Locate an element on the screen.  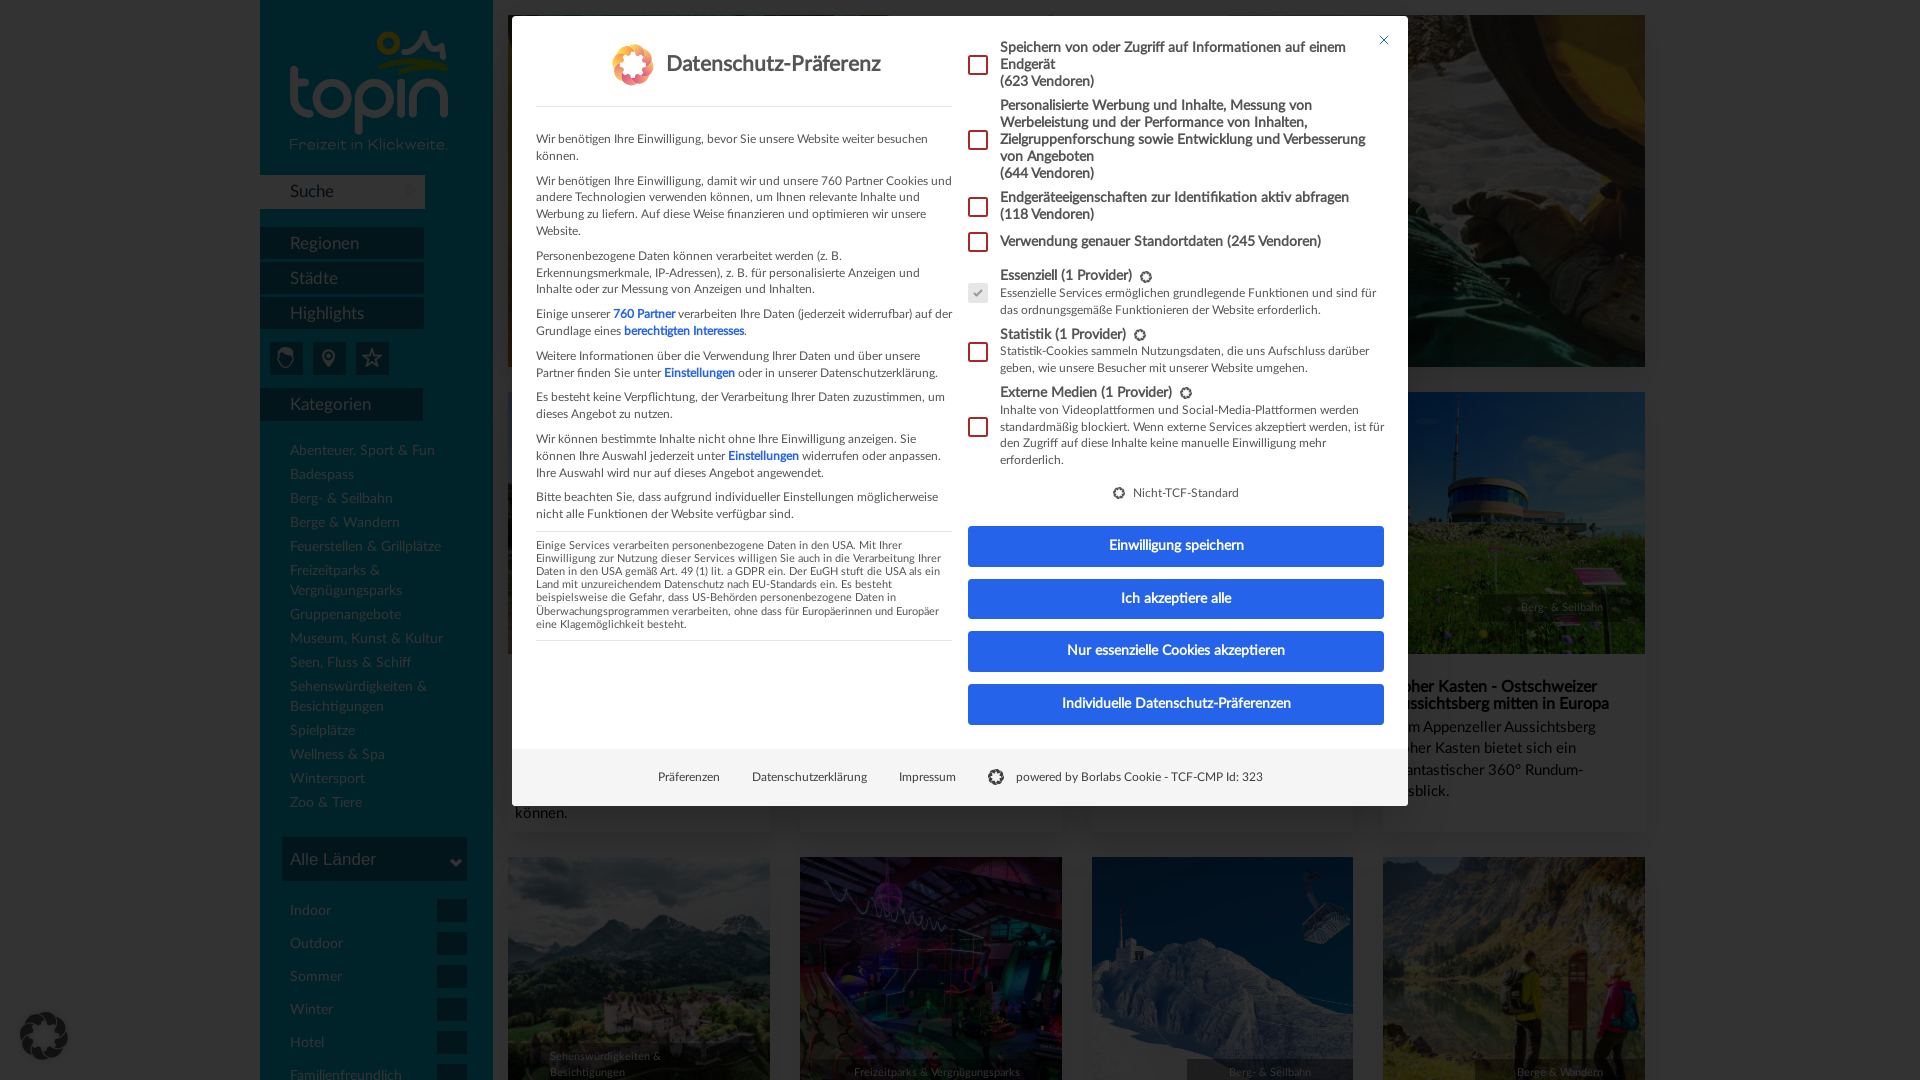
Abenteuer, Sport & Fun is located at coordinates (382, 453).